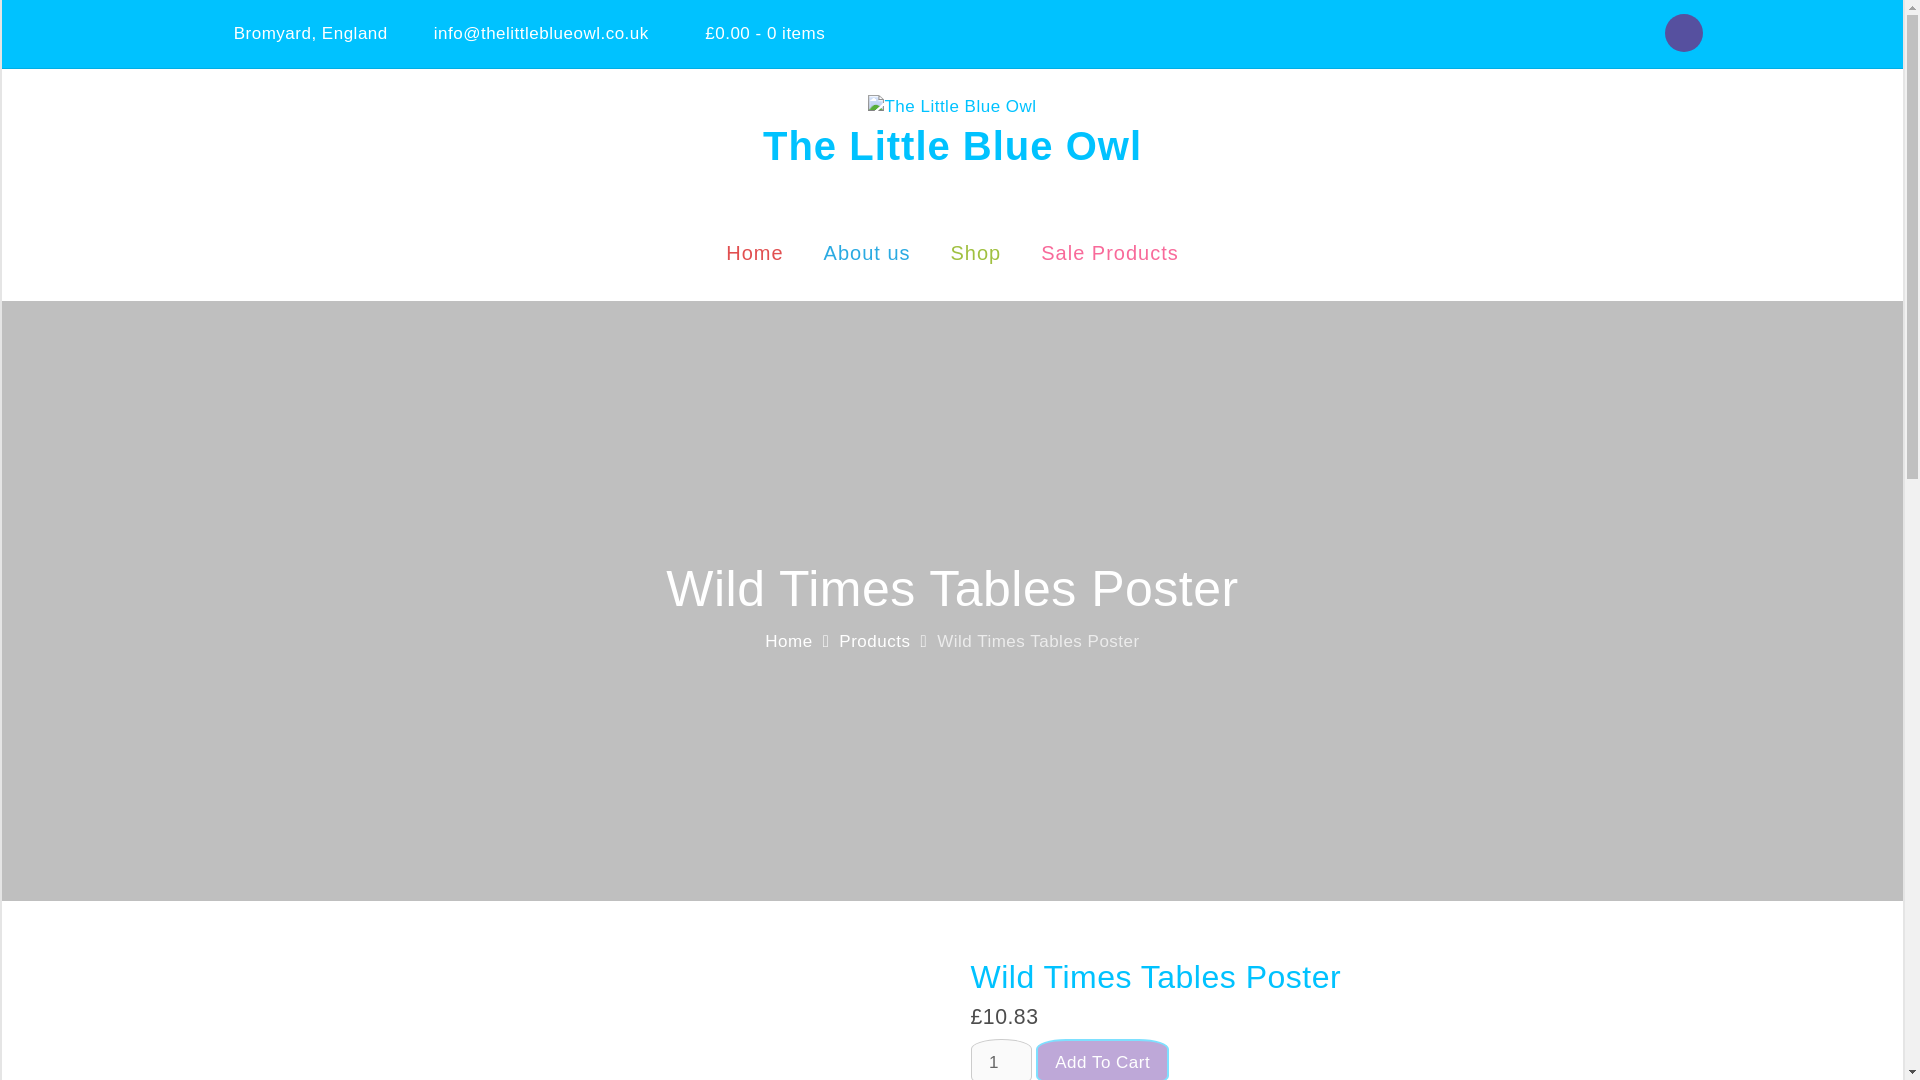 The height and width of the screenshot is (1080, 1920). I want to click on View your shopping cart, so click(749, 33).